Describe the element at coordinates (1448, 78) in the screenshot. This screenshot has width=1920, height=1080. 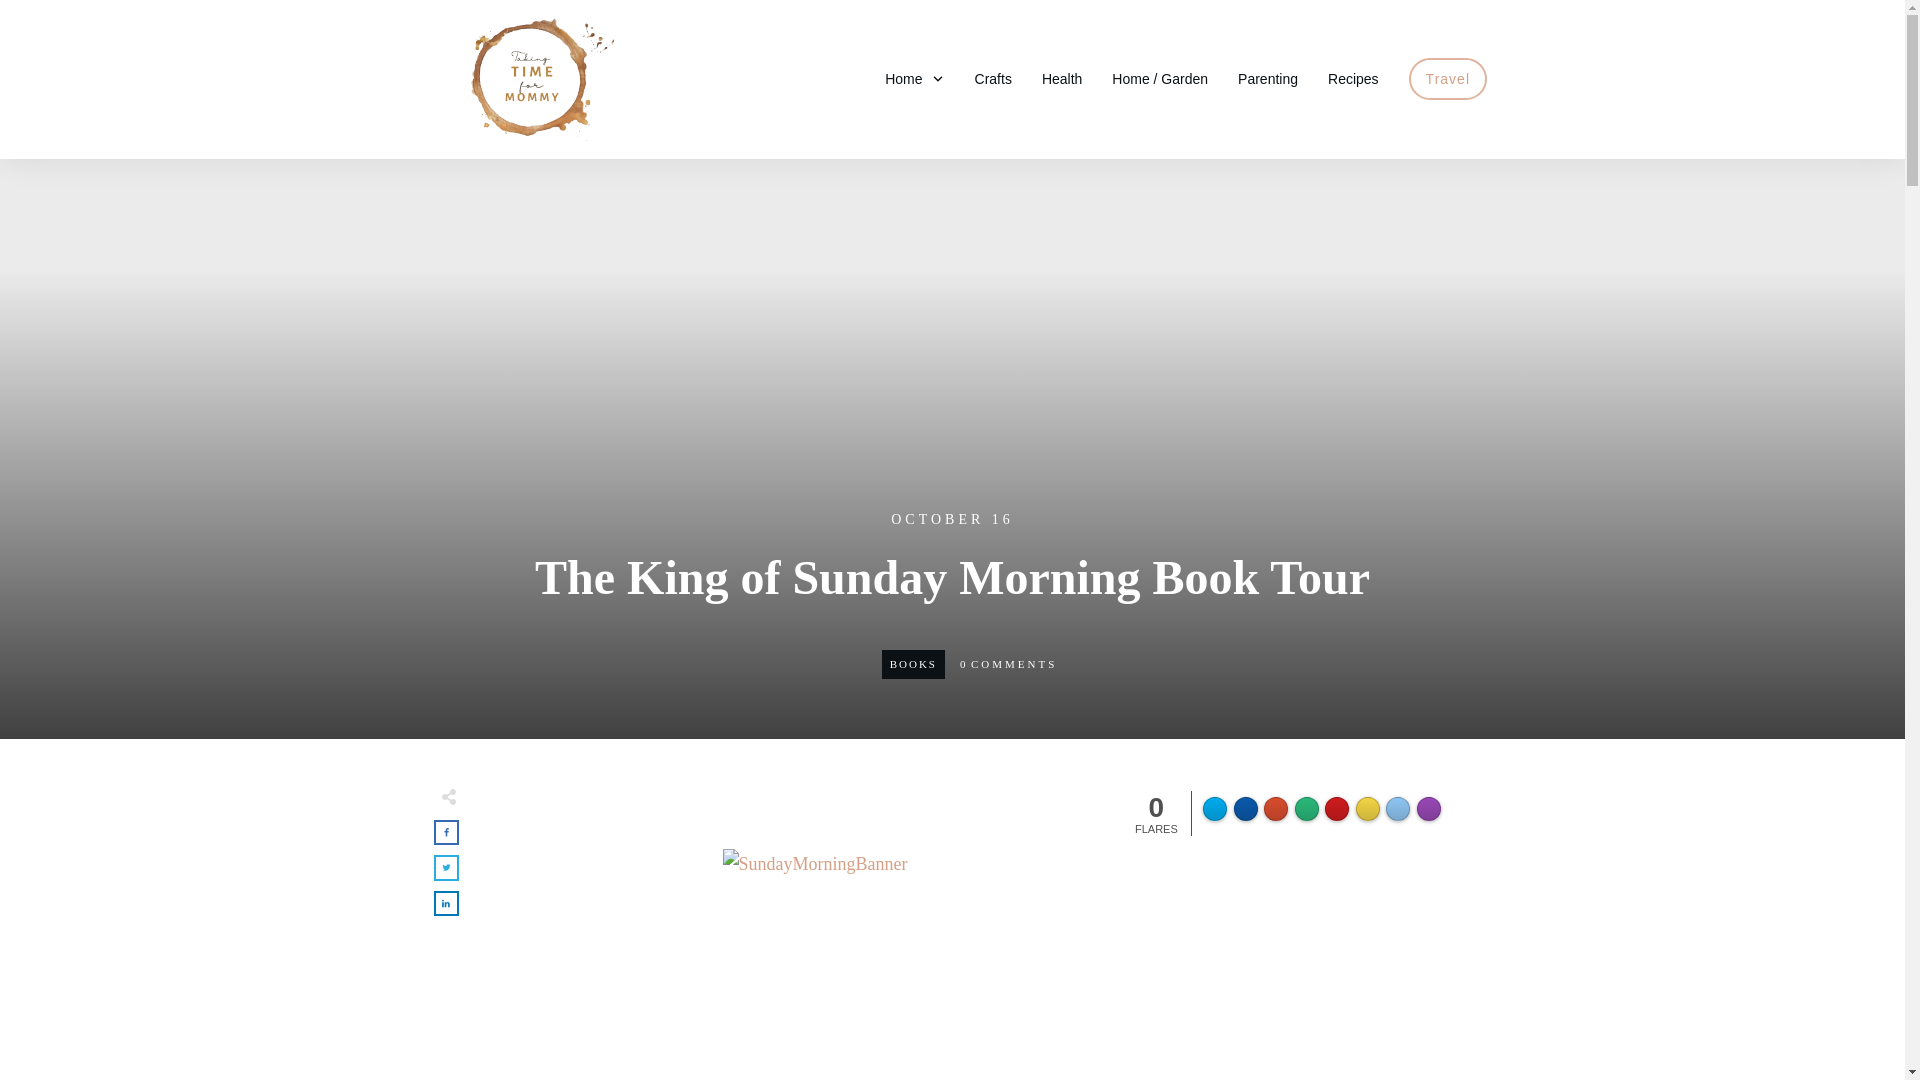
I see `Travel` at that location.